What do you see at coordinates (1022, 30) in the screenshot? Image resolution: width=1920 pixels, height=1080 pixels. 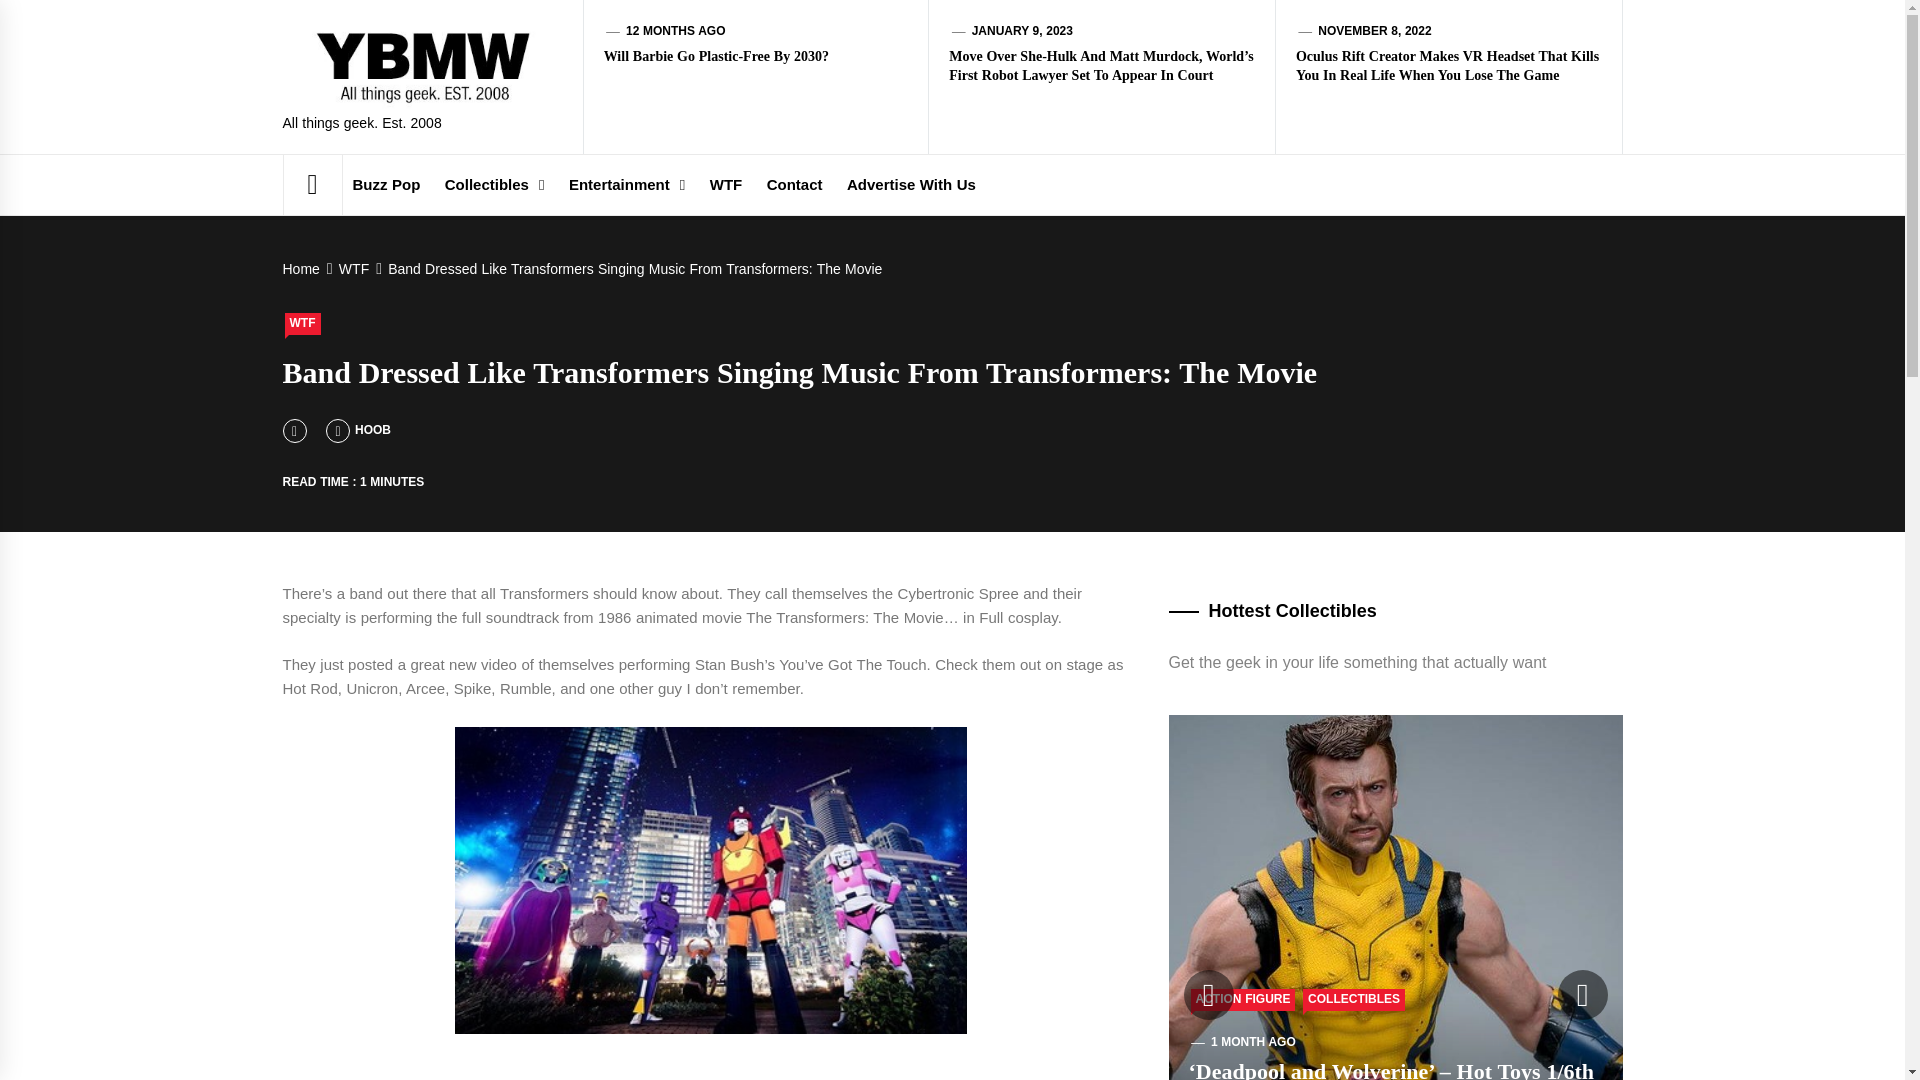 I see `JANUARY 9, 2023` at bounding box center [1022, 30].